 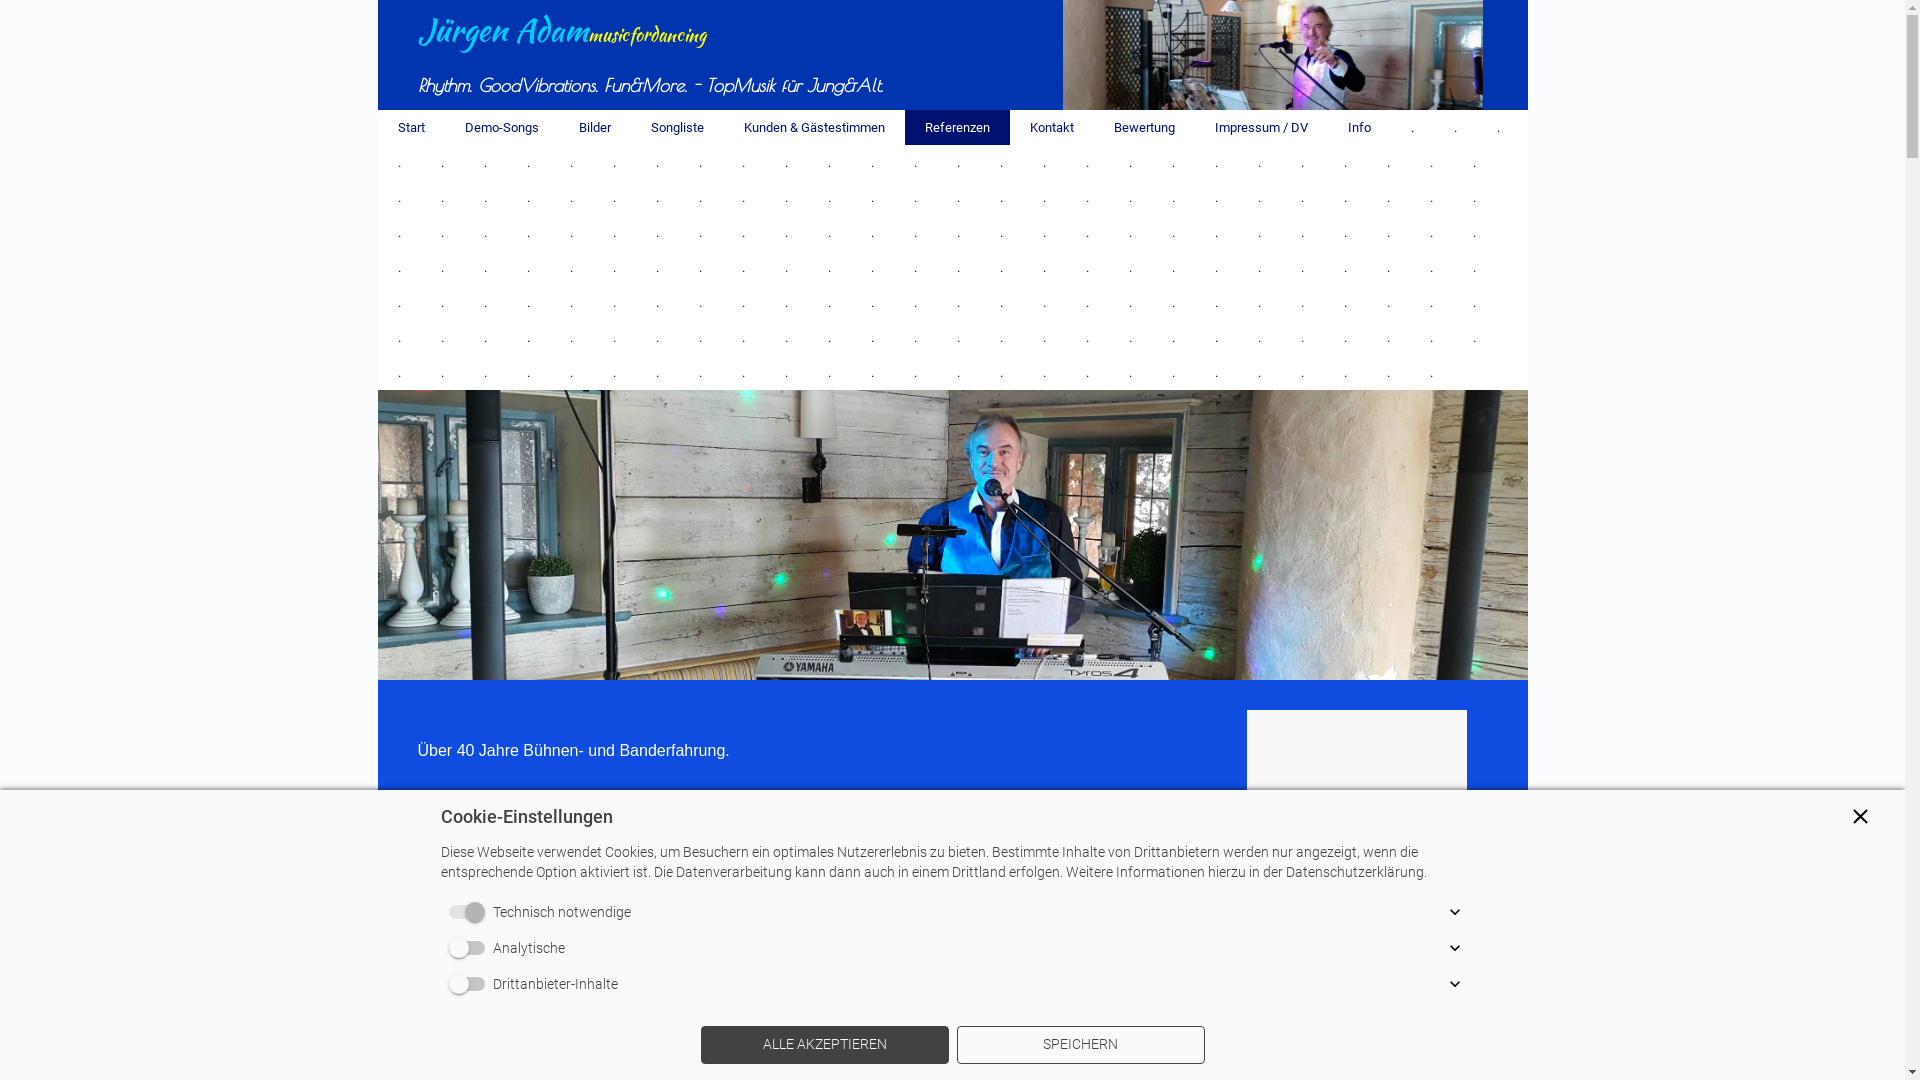 I want to click on ., so click(x=1044, y=338).